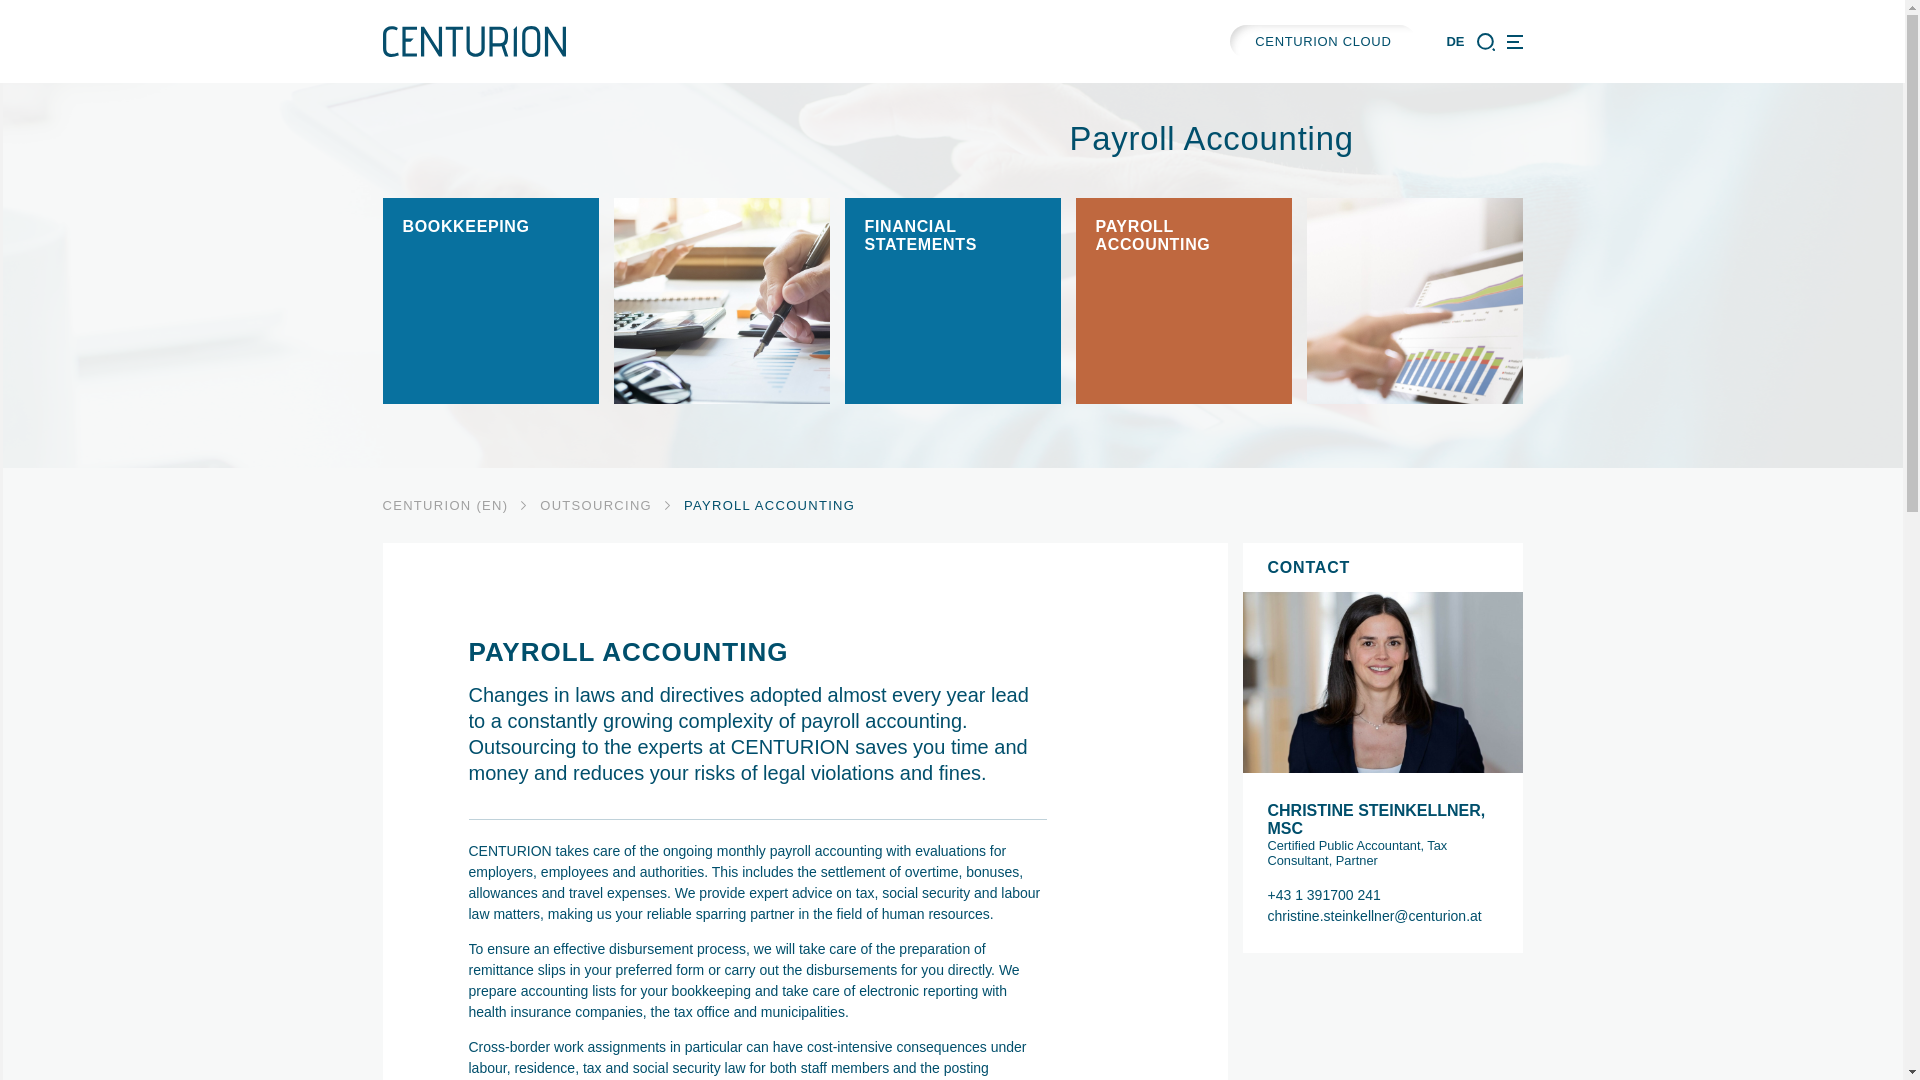 This screenshot has width=1920, height=1080. I want to click on Outsourcing, so click(596, 505).